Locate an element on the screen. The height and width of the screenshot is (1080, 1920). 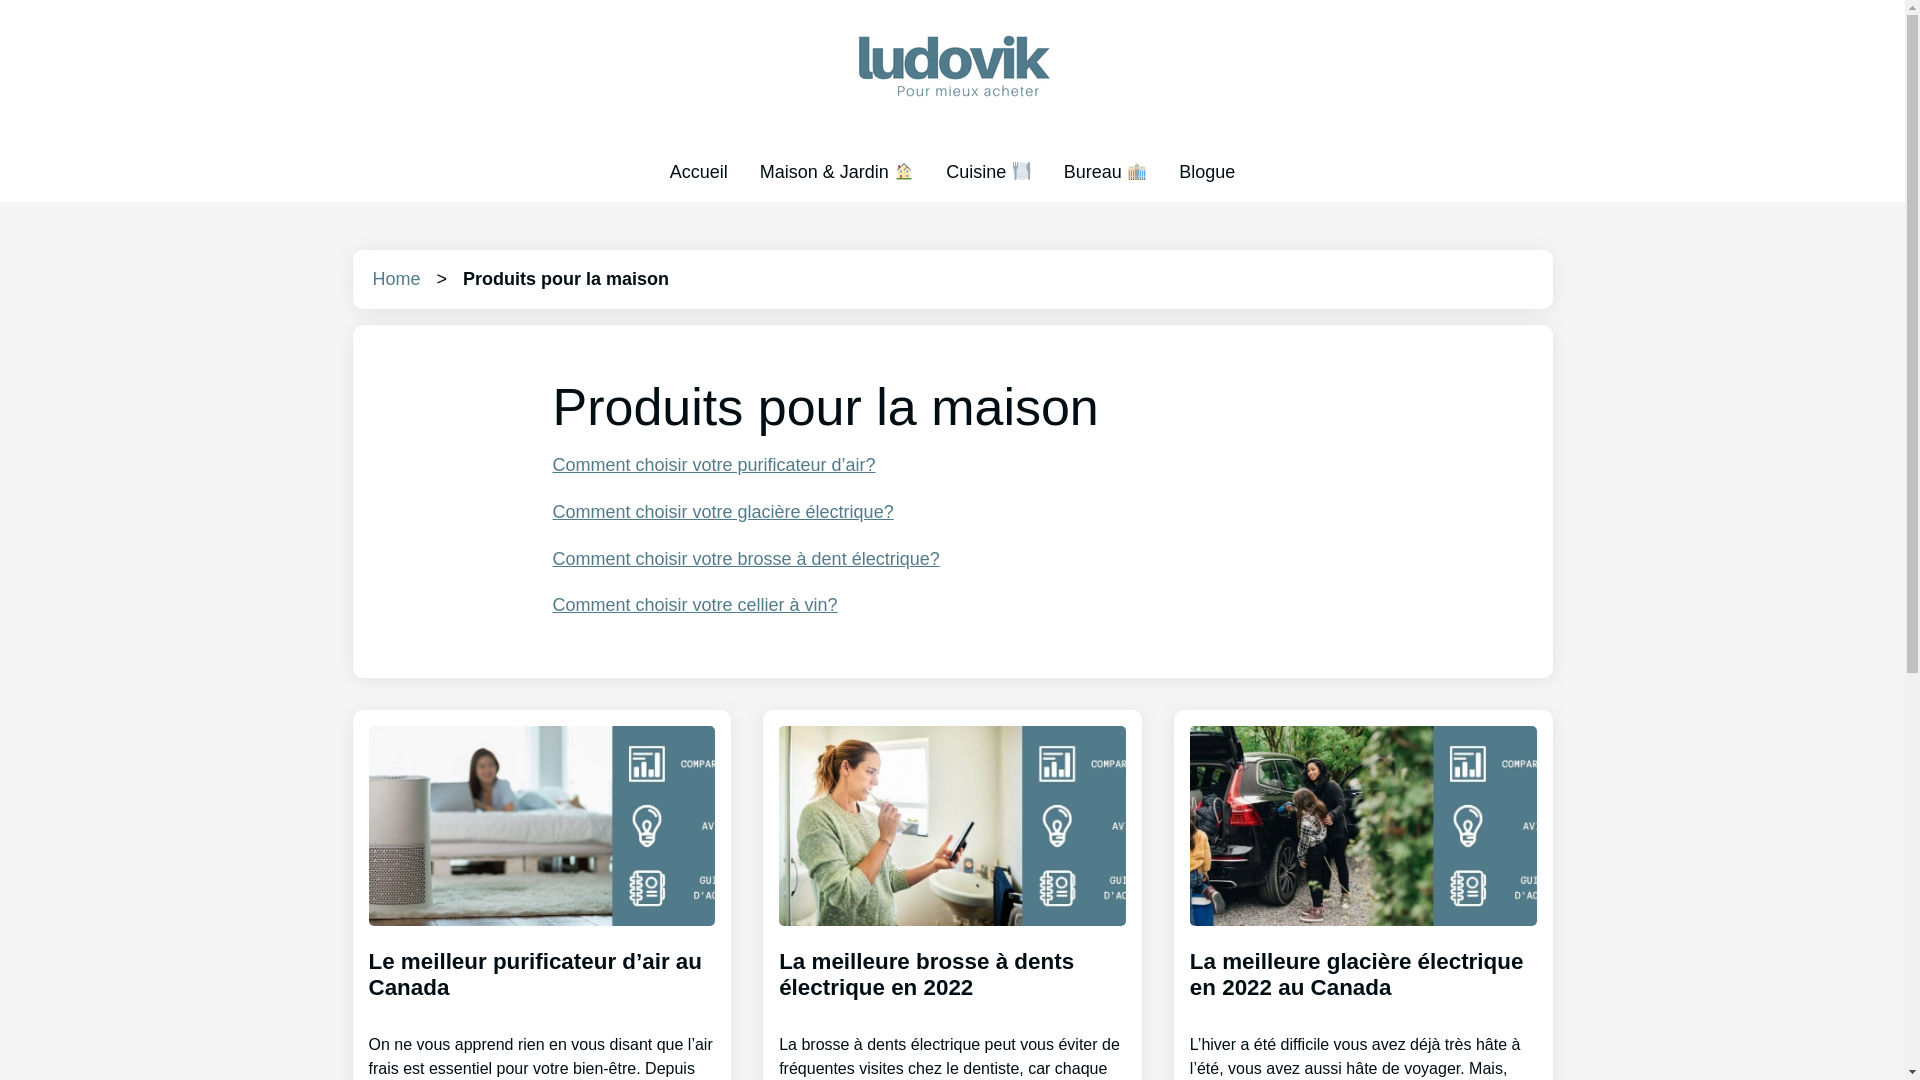
Home is located at coordinates (396, 279).